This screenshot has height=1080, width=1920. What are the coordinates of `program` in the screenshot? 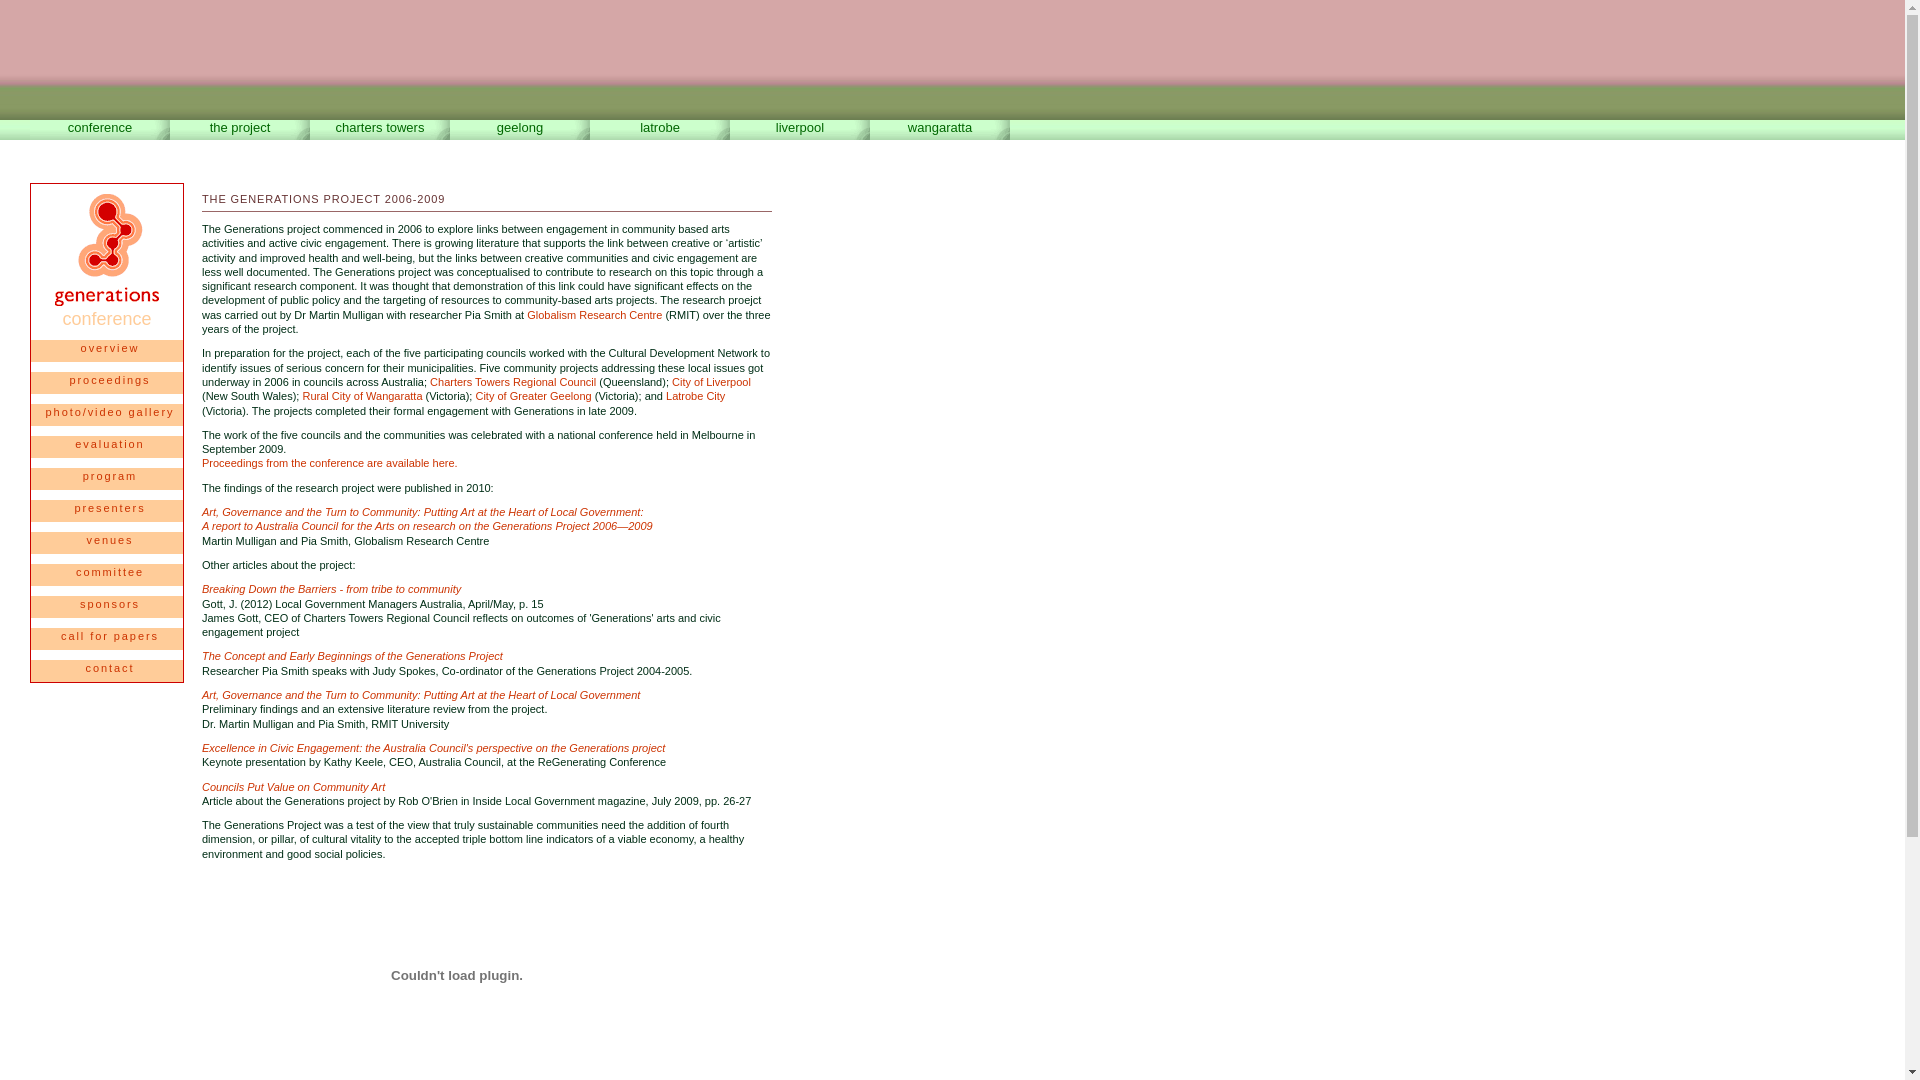 It's located at (107, 479).